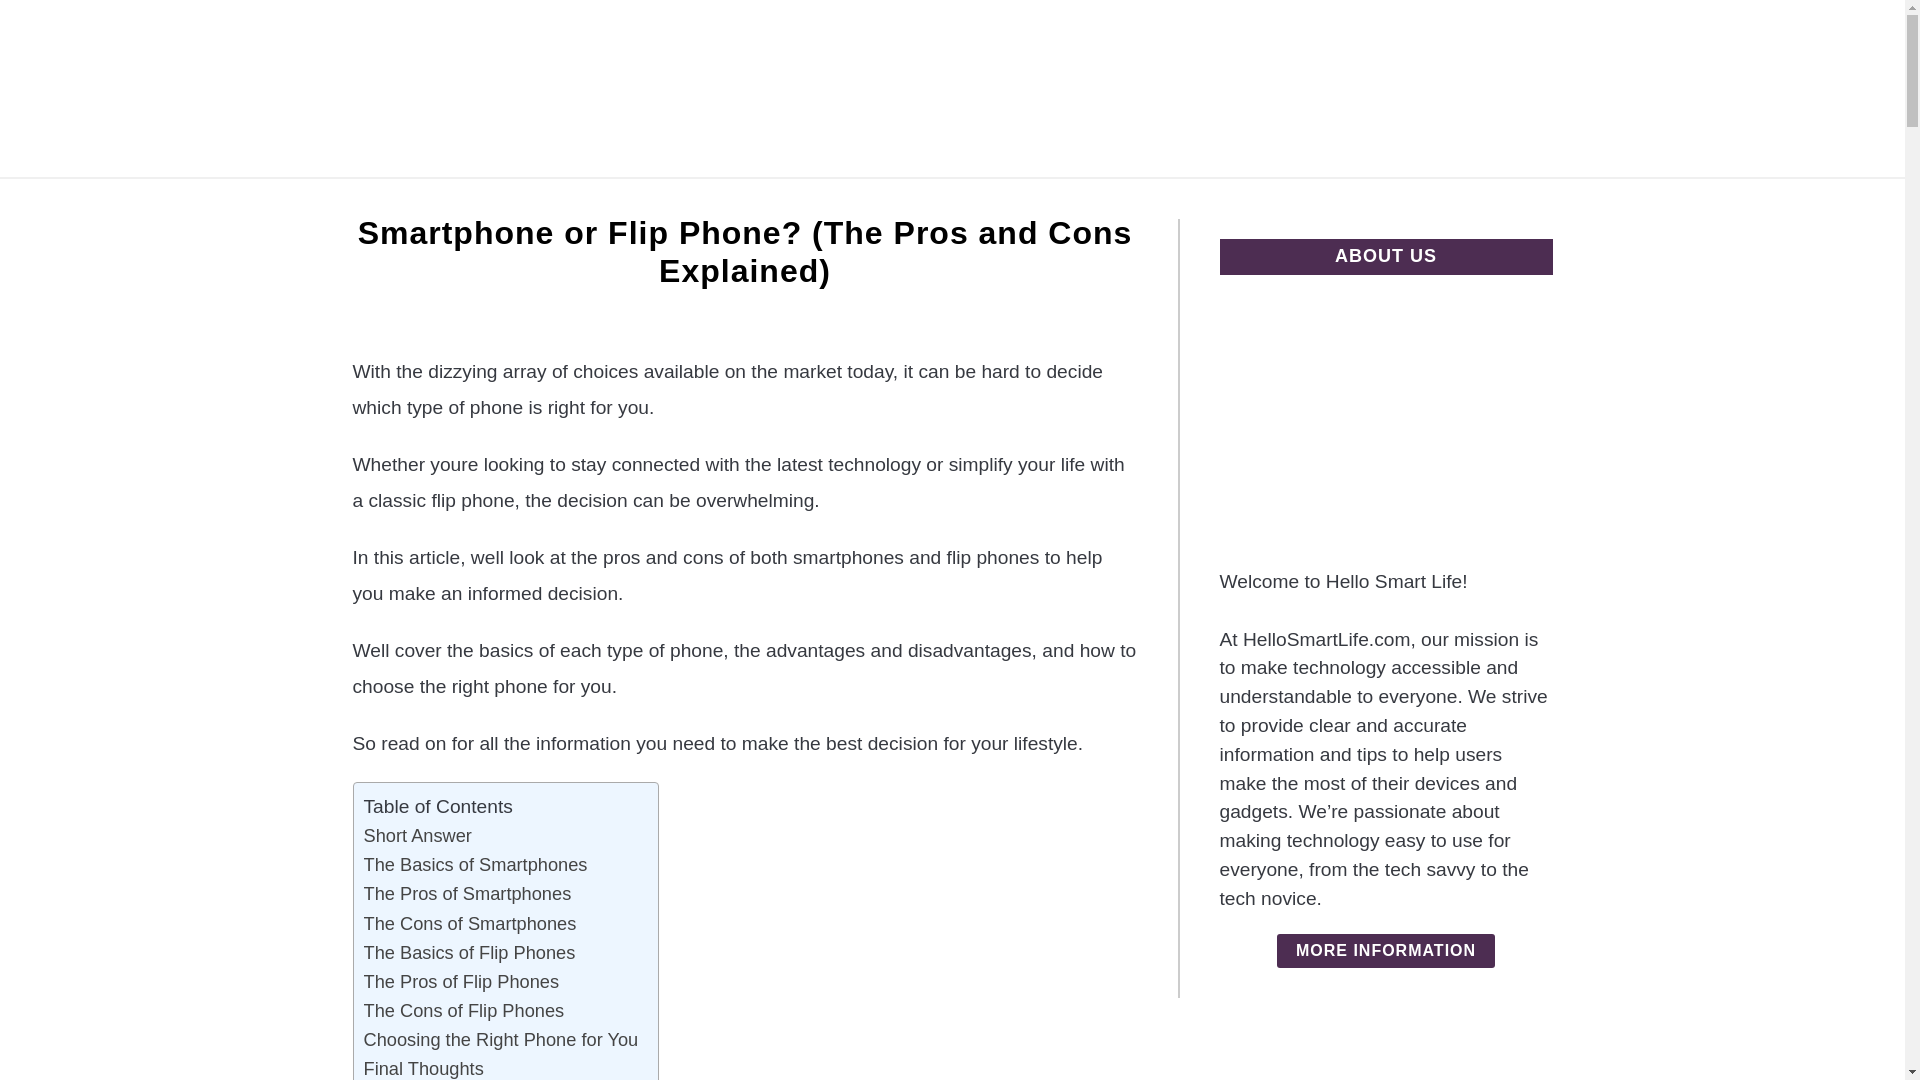  Describe the element at coordinates (424, 1067) in the screenshot. I see `Final Thoughts` at that location.